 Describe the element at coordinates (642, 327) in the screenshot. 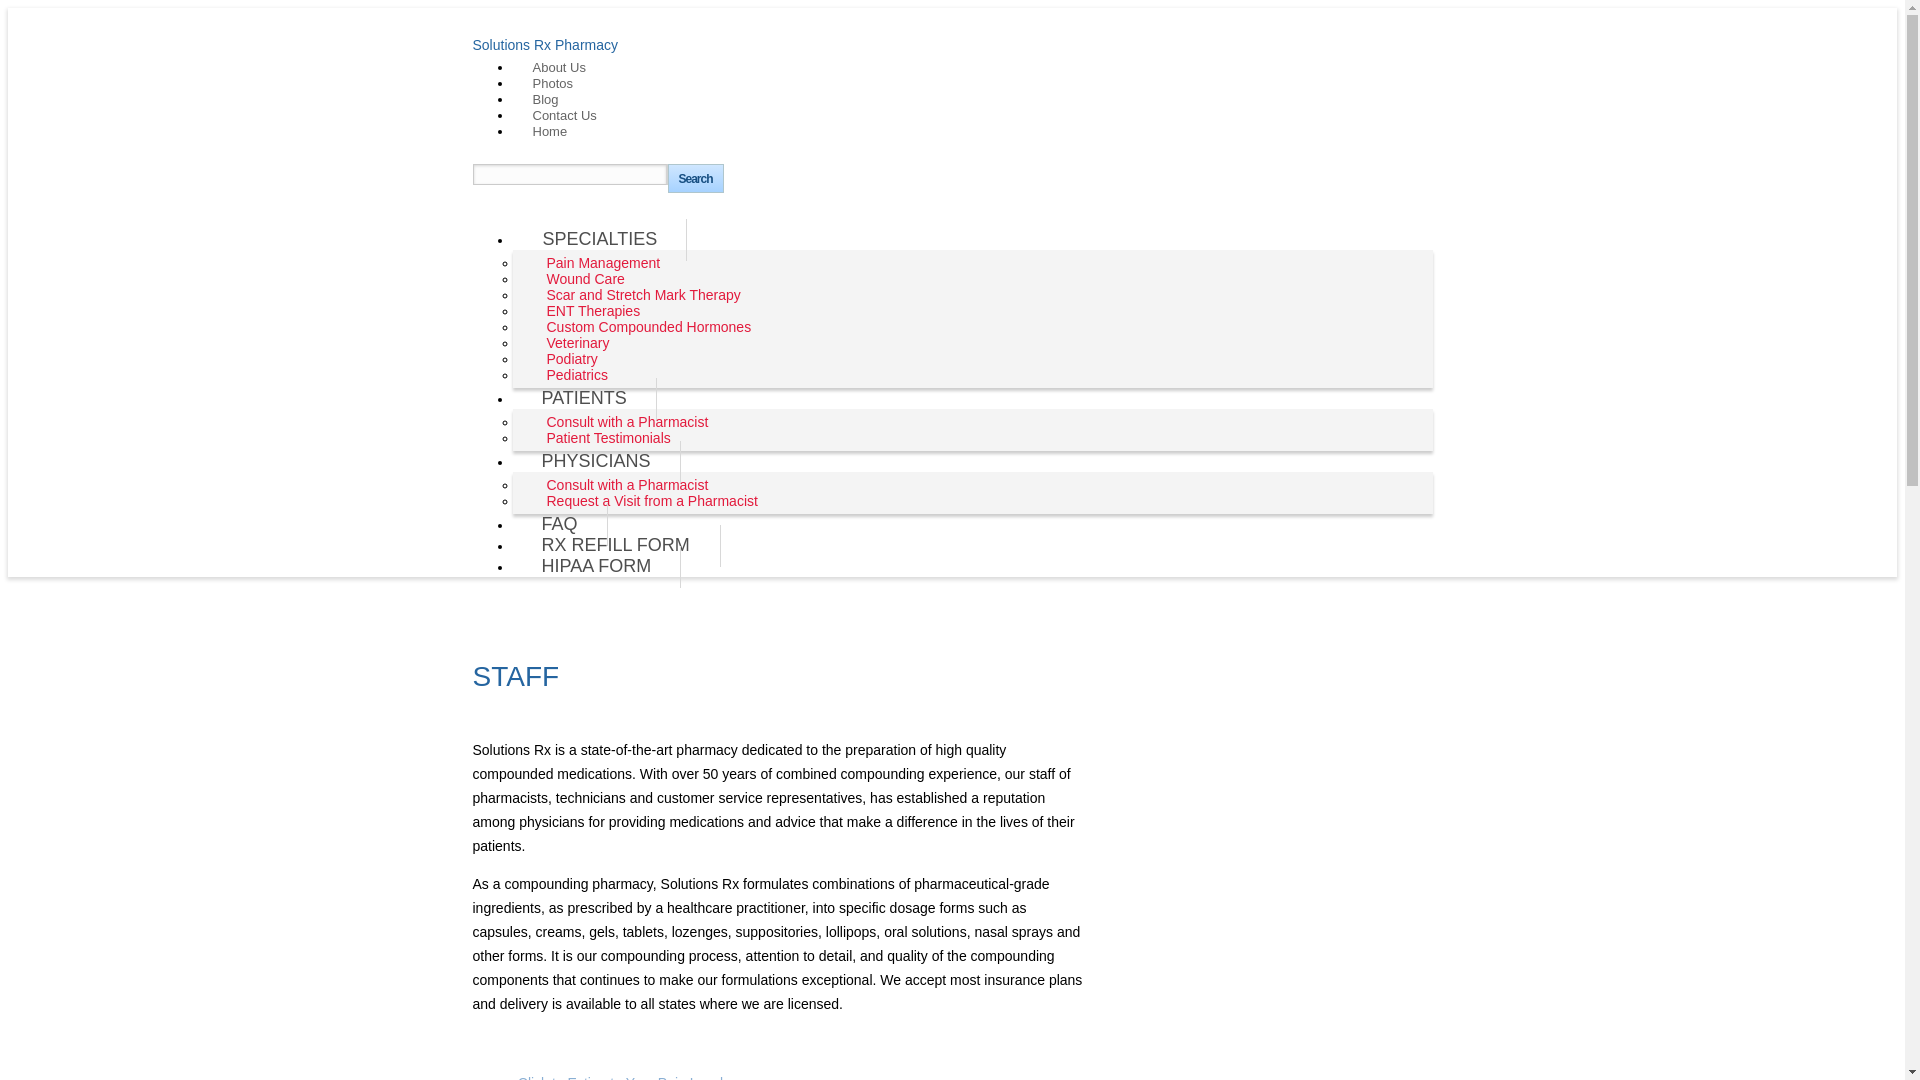

I see `Pain Management` at that location.